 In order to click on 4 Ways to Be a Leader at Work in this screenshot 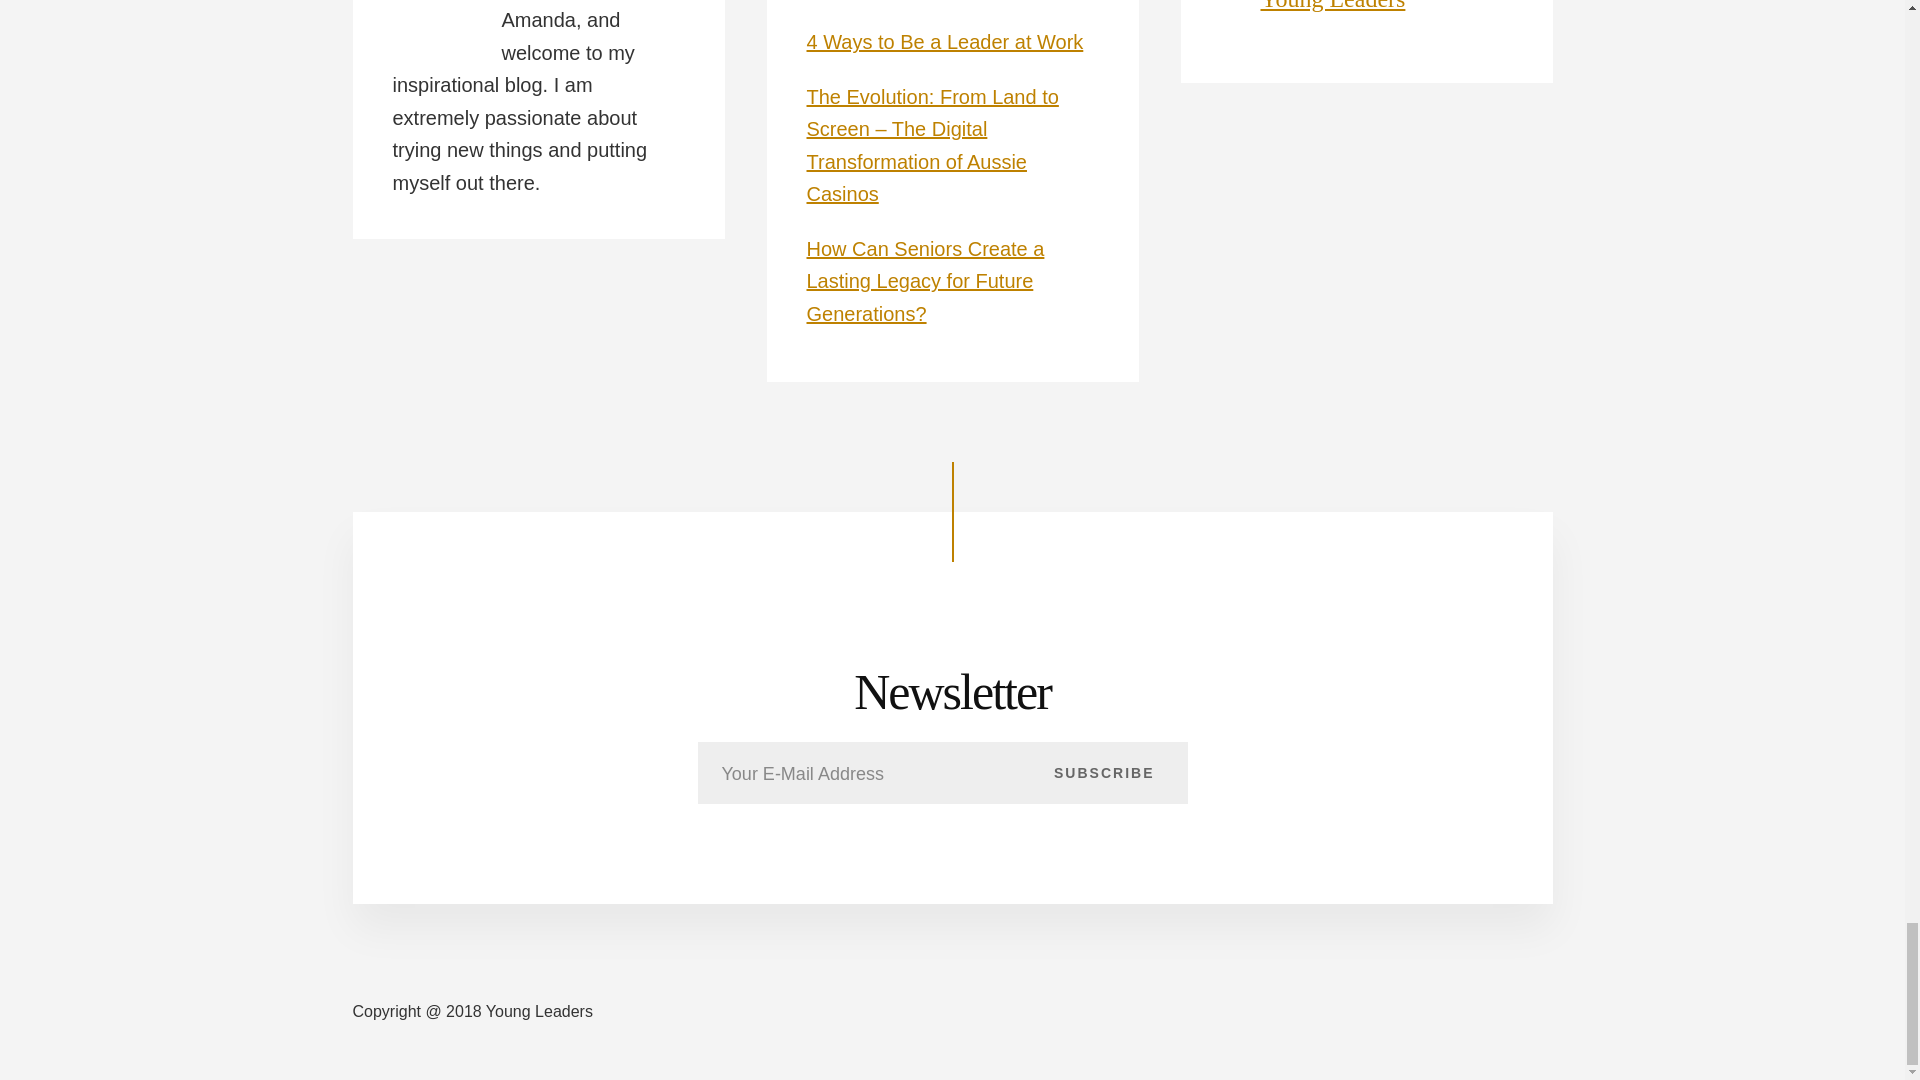, I will do `click(944, 42)`.